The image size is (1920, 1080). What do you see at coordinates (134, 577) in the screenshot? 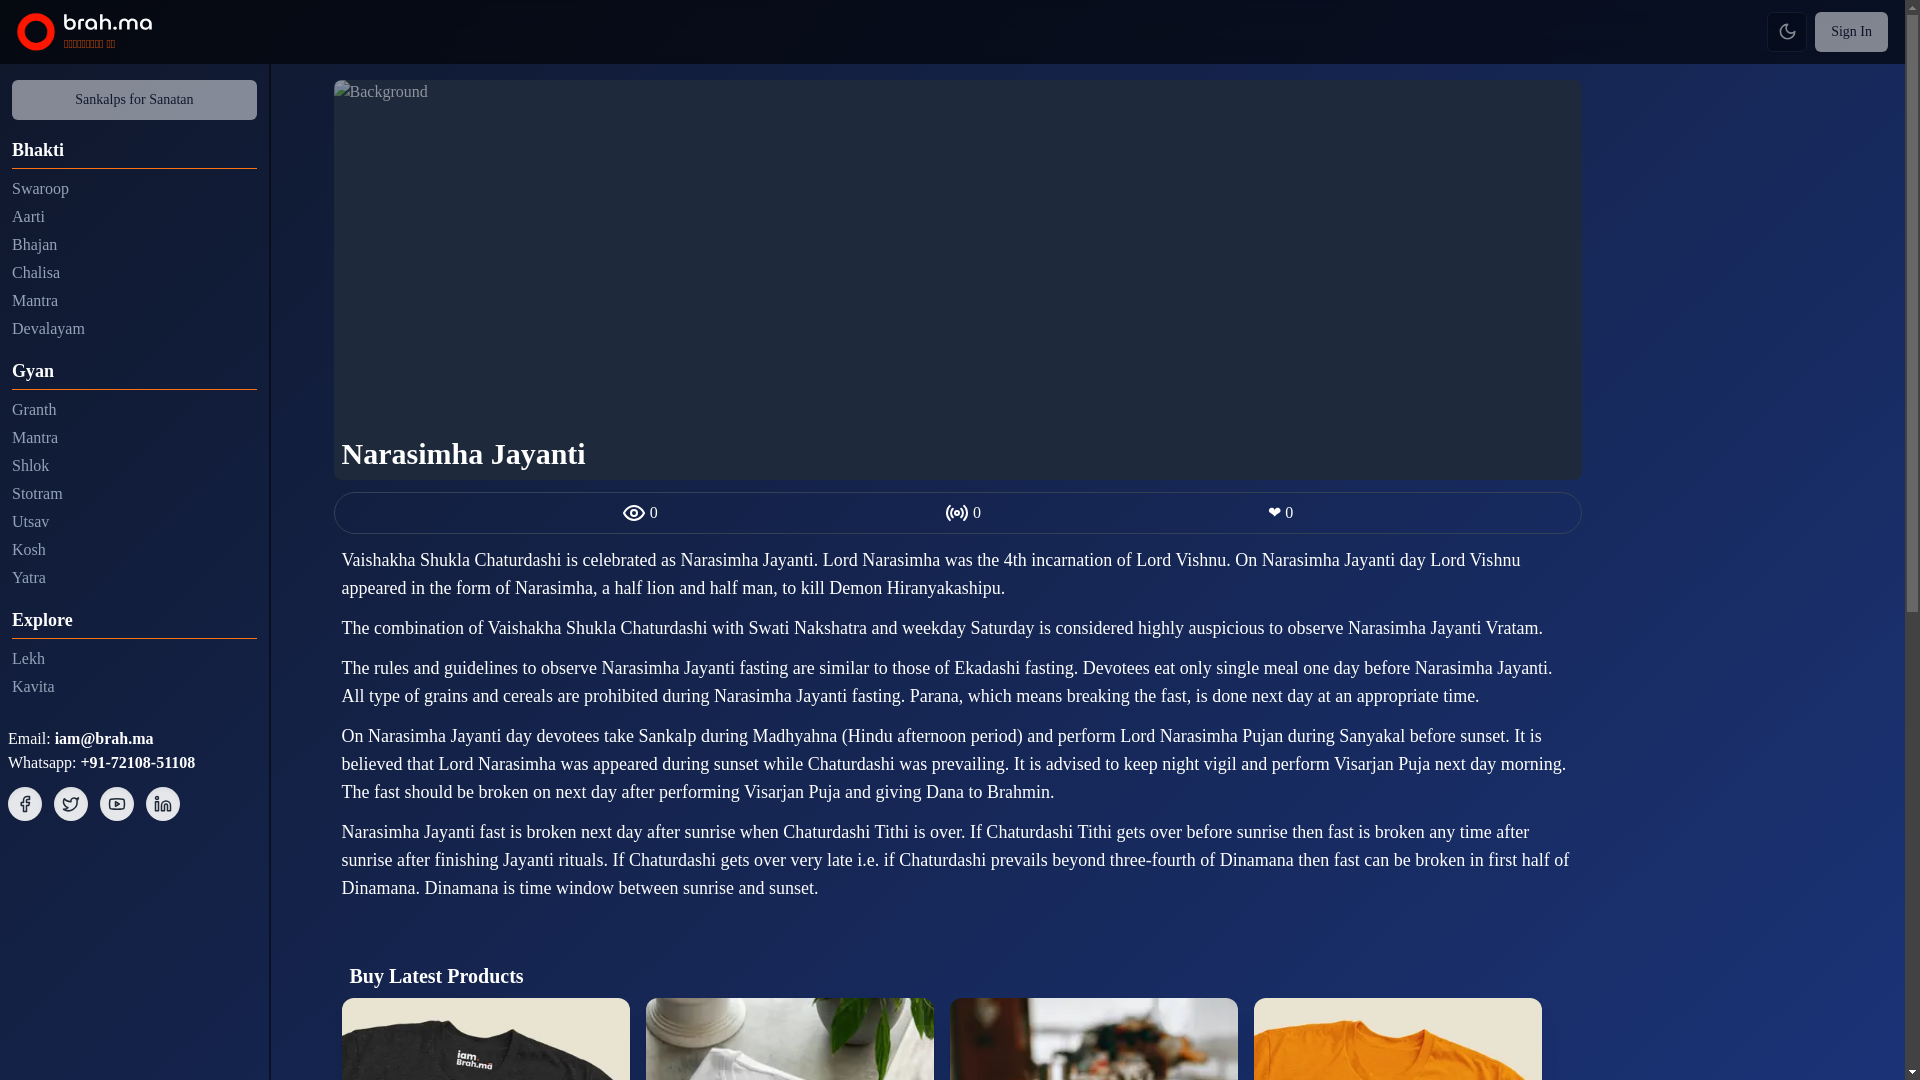
I see `Yatra` at bounding box center [134, 577].